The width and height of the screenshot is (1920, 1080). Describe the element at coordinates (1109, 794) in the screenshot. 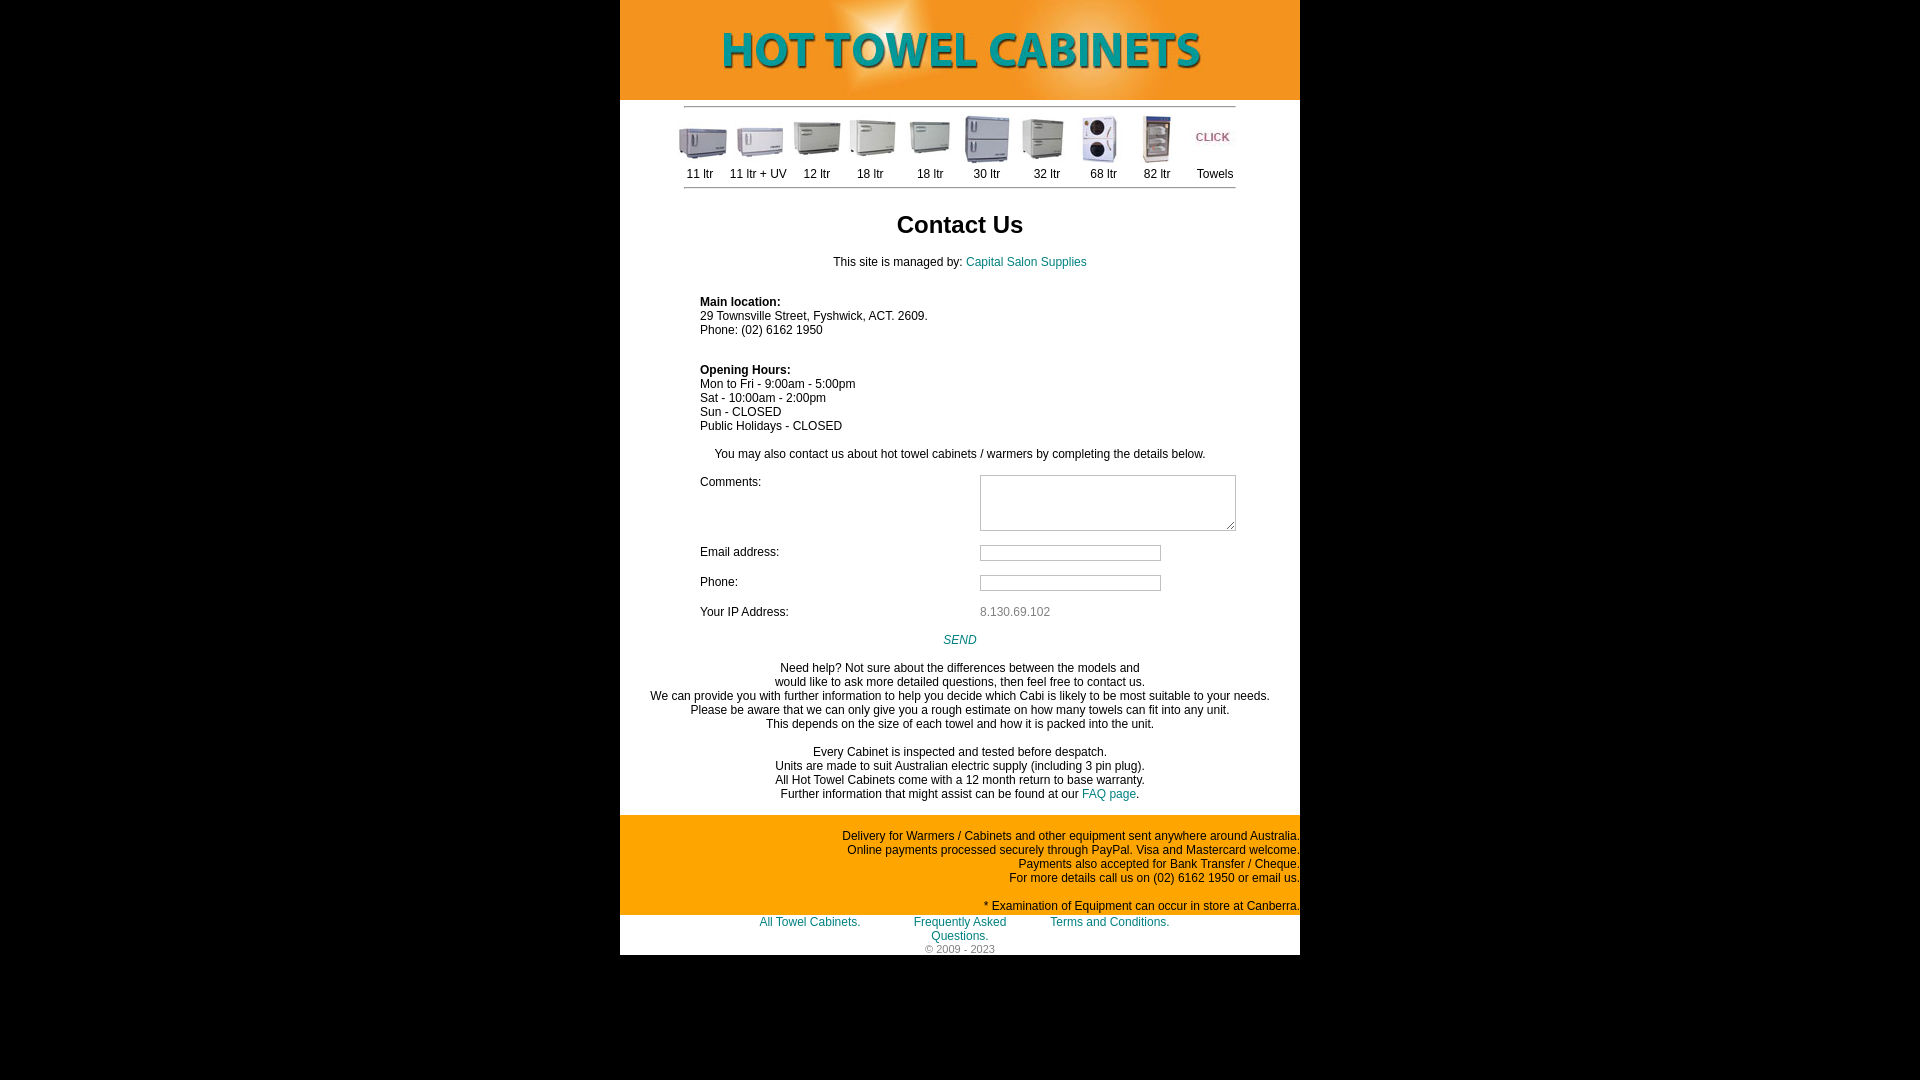

I see `FAQ page` at that location.